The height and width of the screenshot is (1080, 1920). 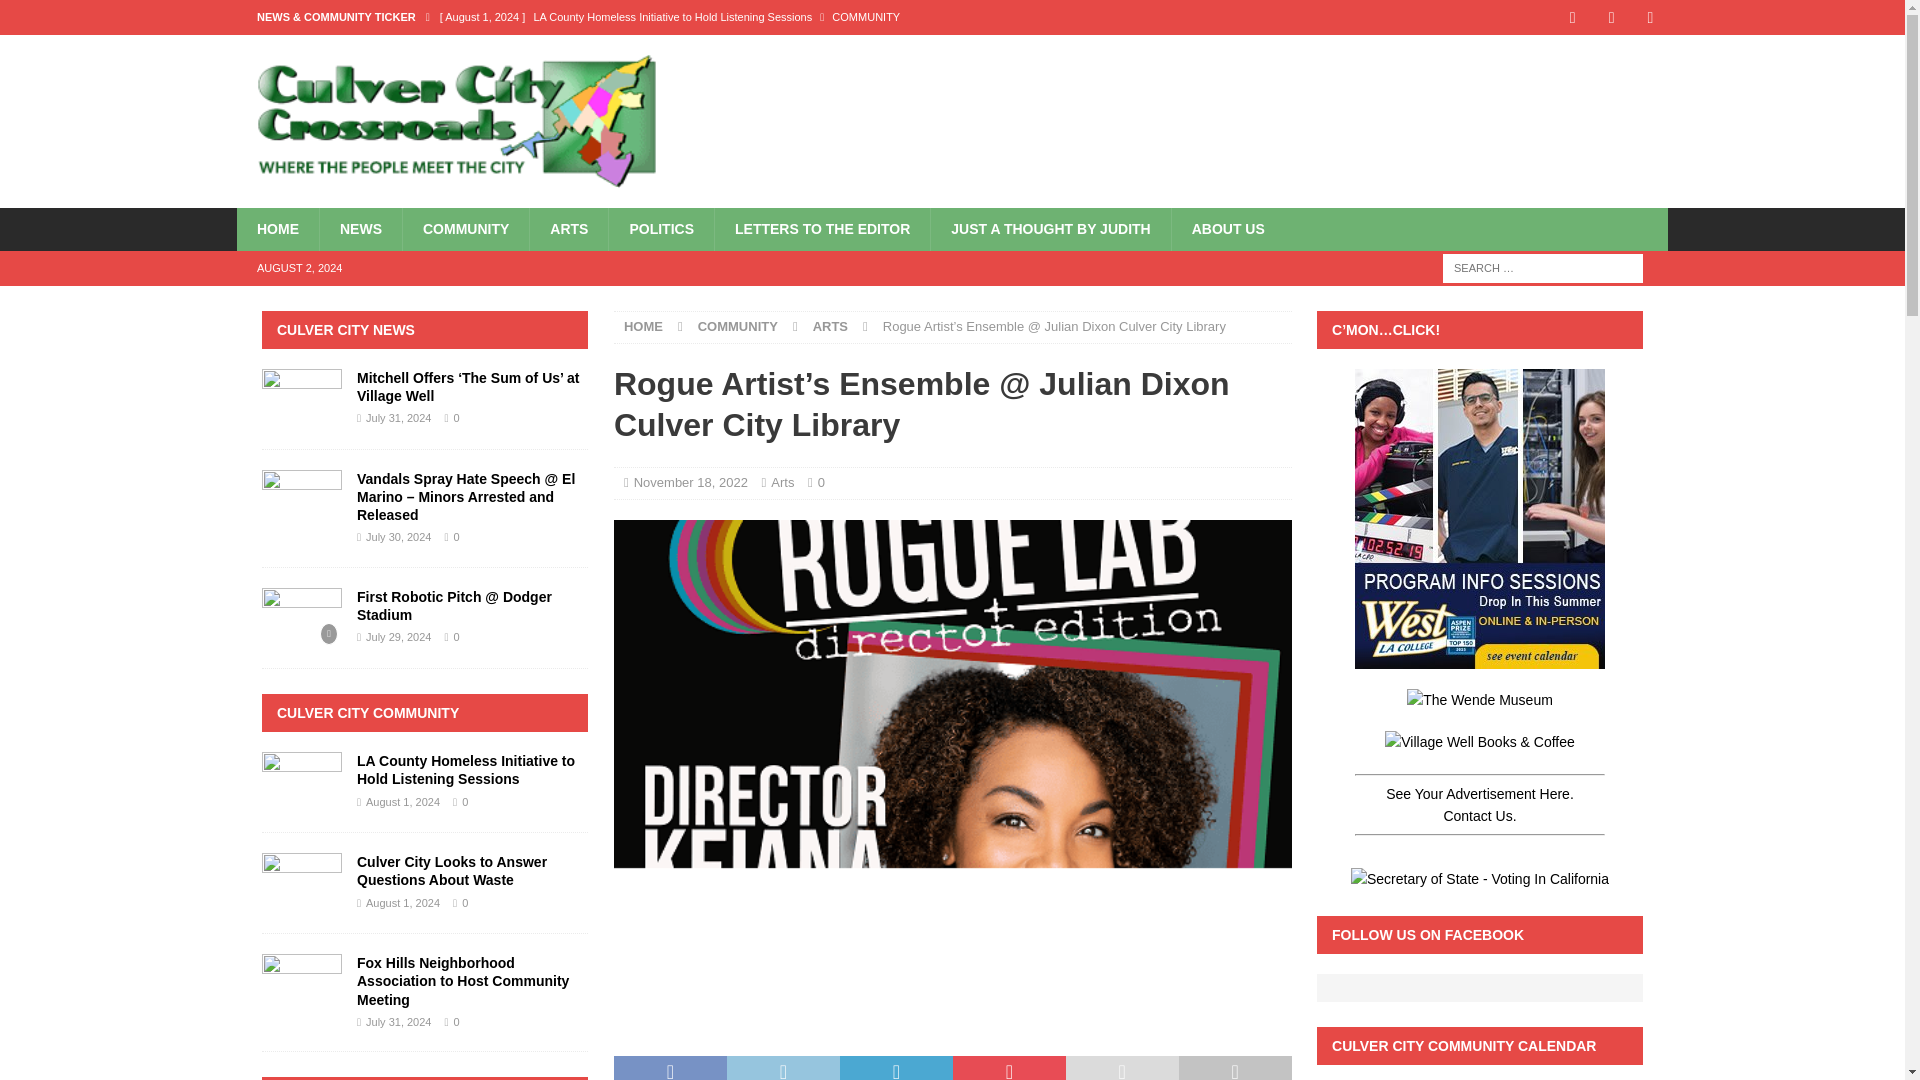 What do you see at coordinates (799, 16) in the screenshot?
I see `LA County Homeless Initiative to Hold Listening Sessions` at bounding box center [799, 16].